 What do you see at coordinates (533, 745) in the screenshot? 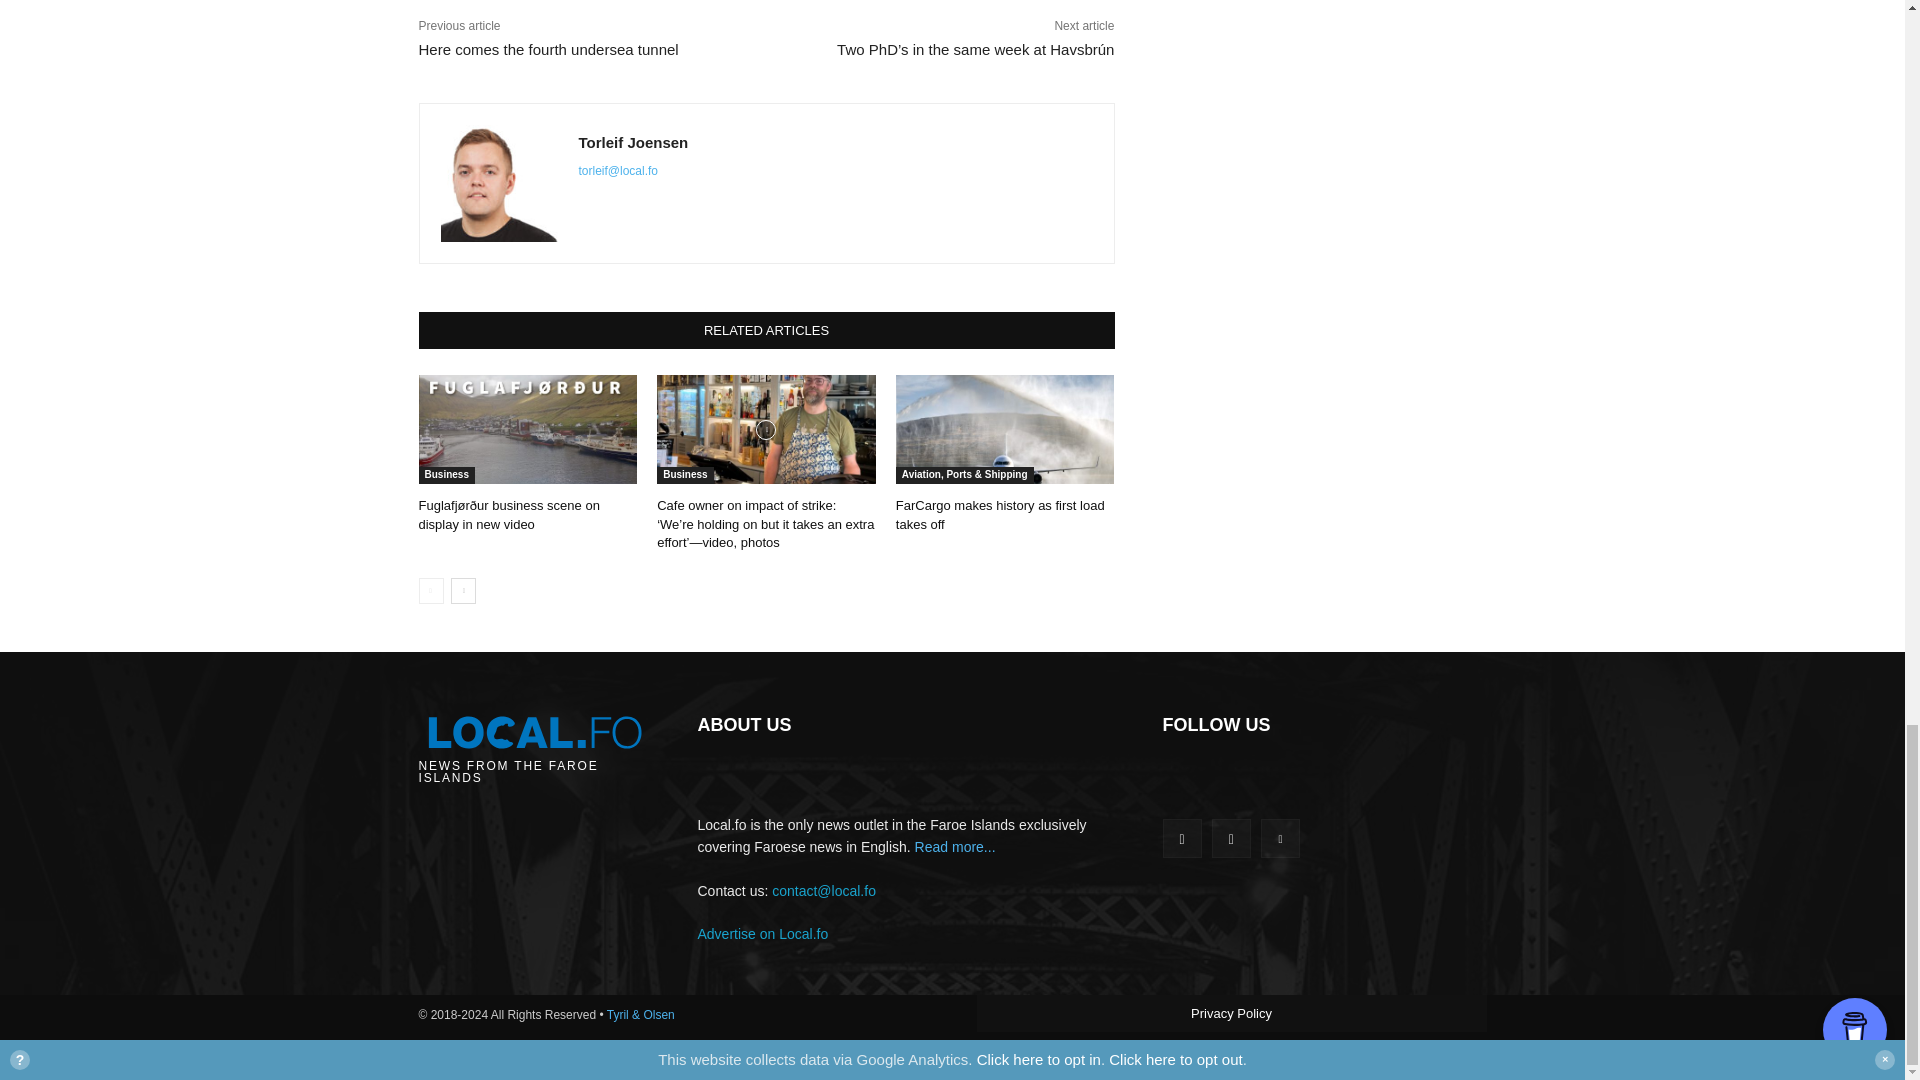
I see `LOCAL.FO` at bounding box center [533, 745].